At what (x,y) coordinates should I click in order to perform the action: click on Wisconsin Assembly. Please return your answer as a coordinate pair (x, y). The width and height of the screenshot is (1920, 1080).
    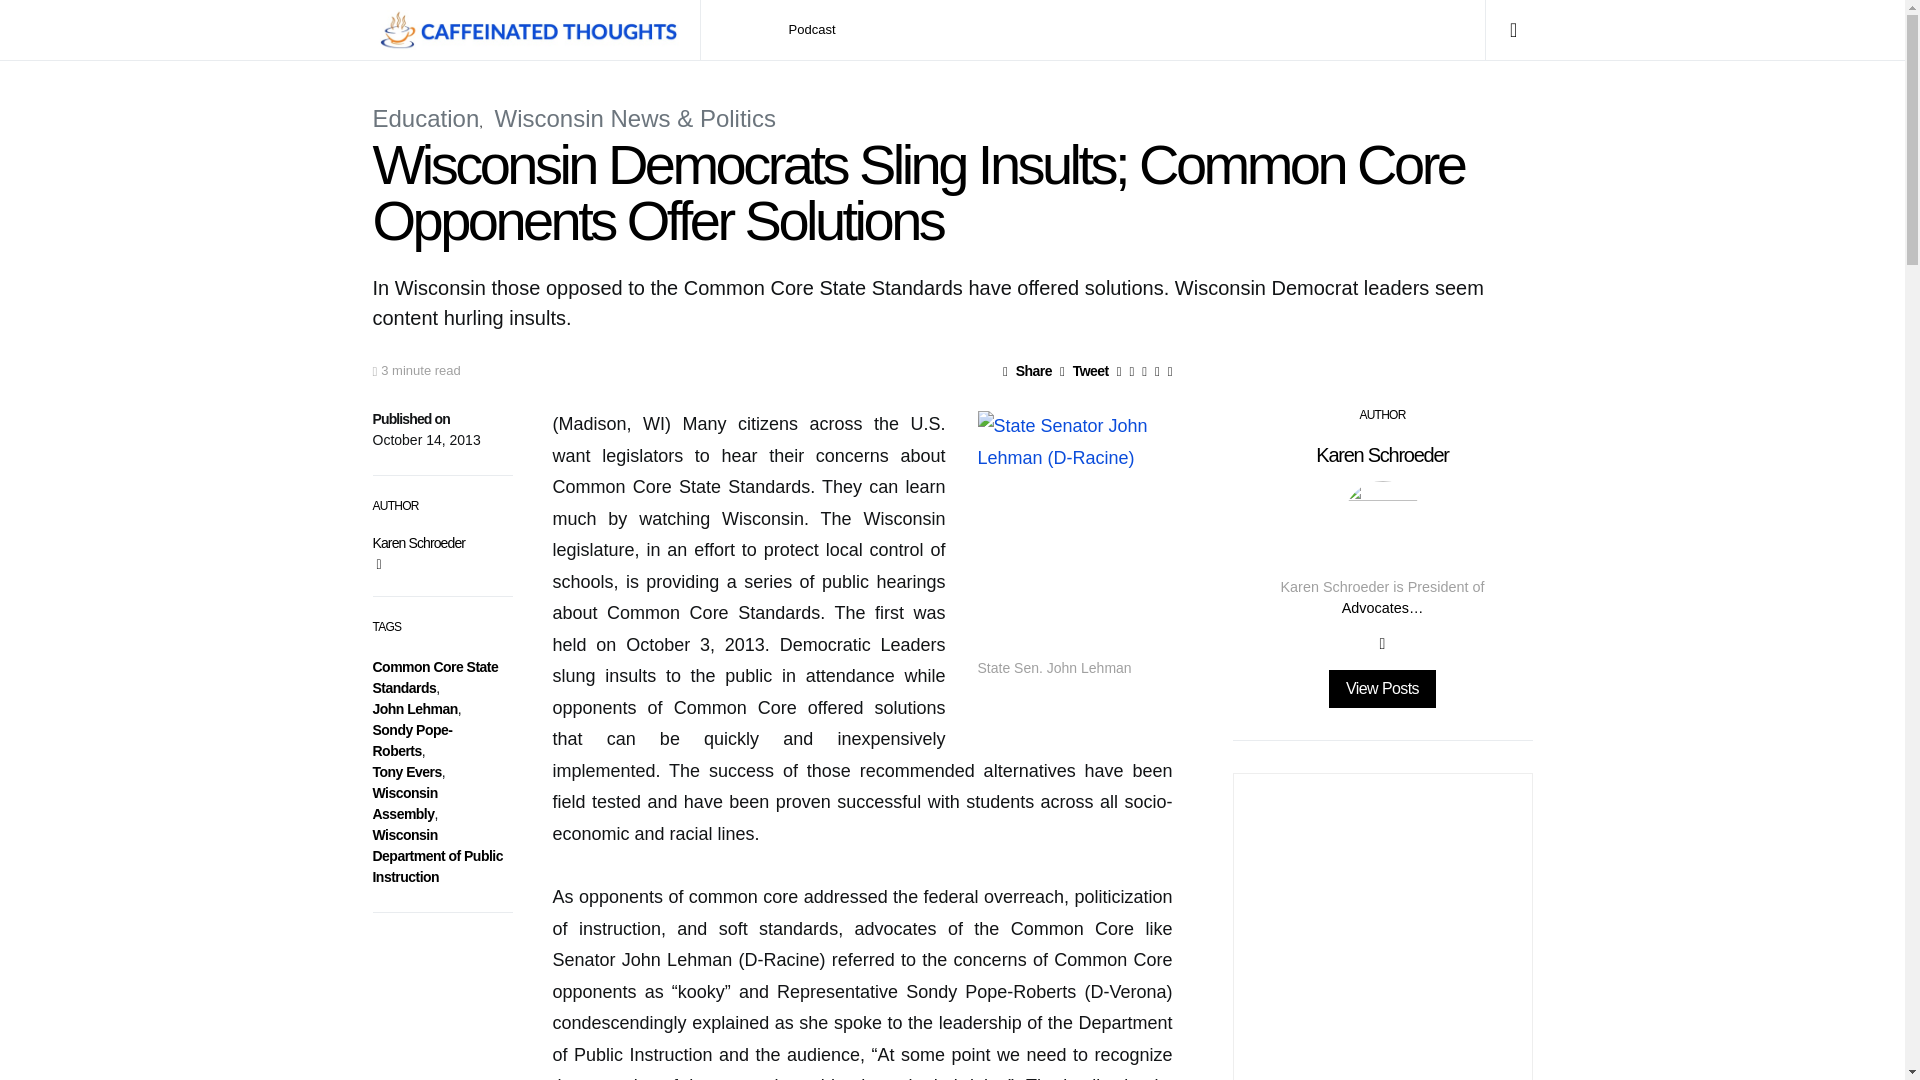
    Looking at the image, I should click on (404, 803).